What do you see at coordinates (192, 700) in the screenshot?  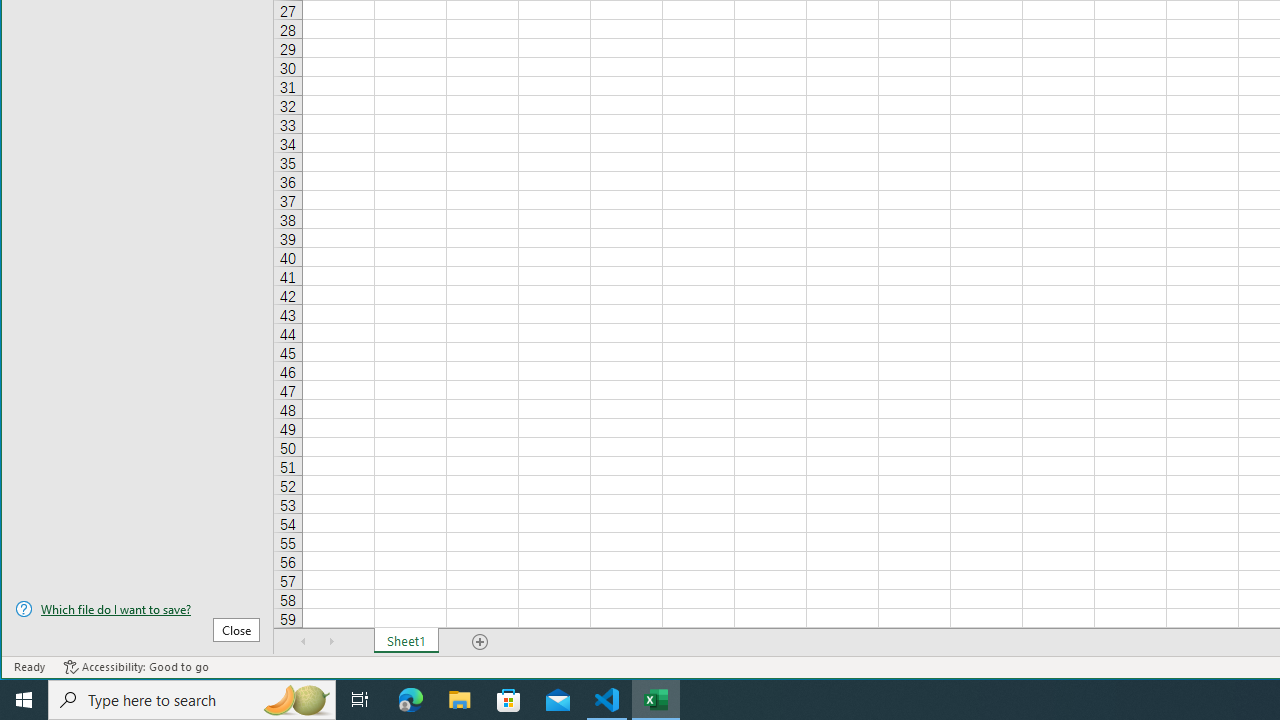 I see `Type here to search` at bounding box center [192, 700].